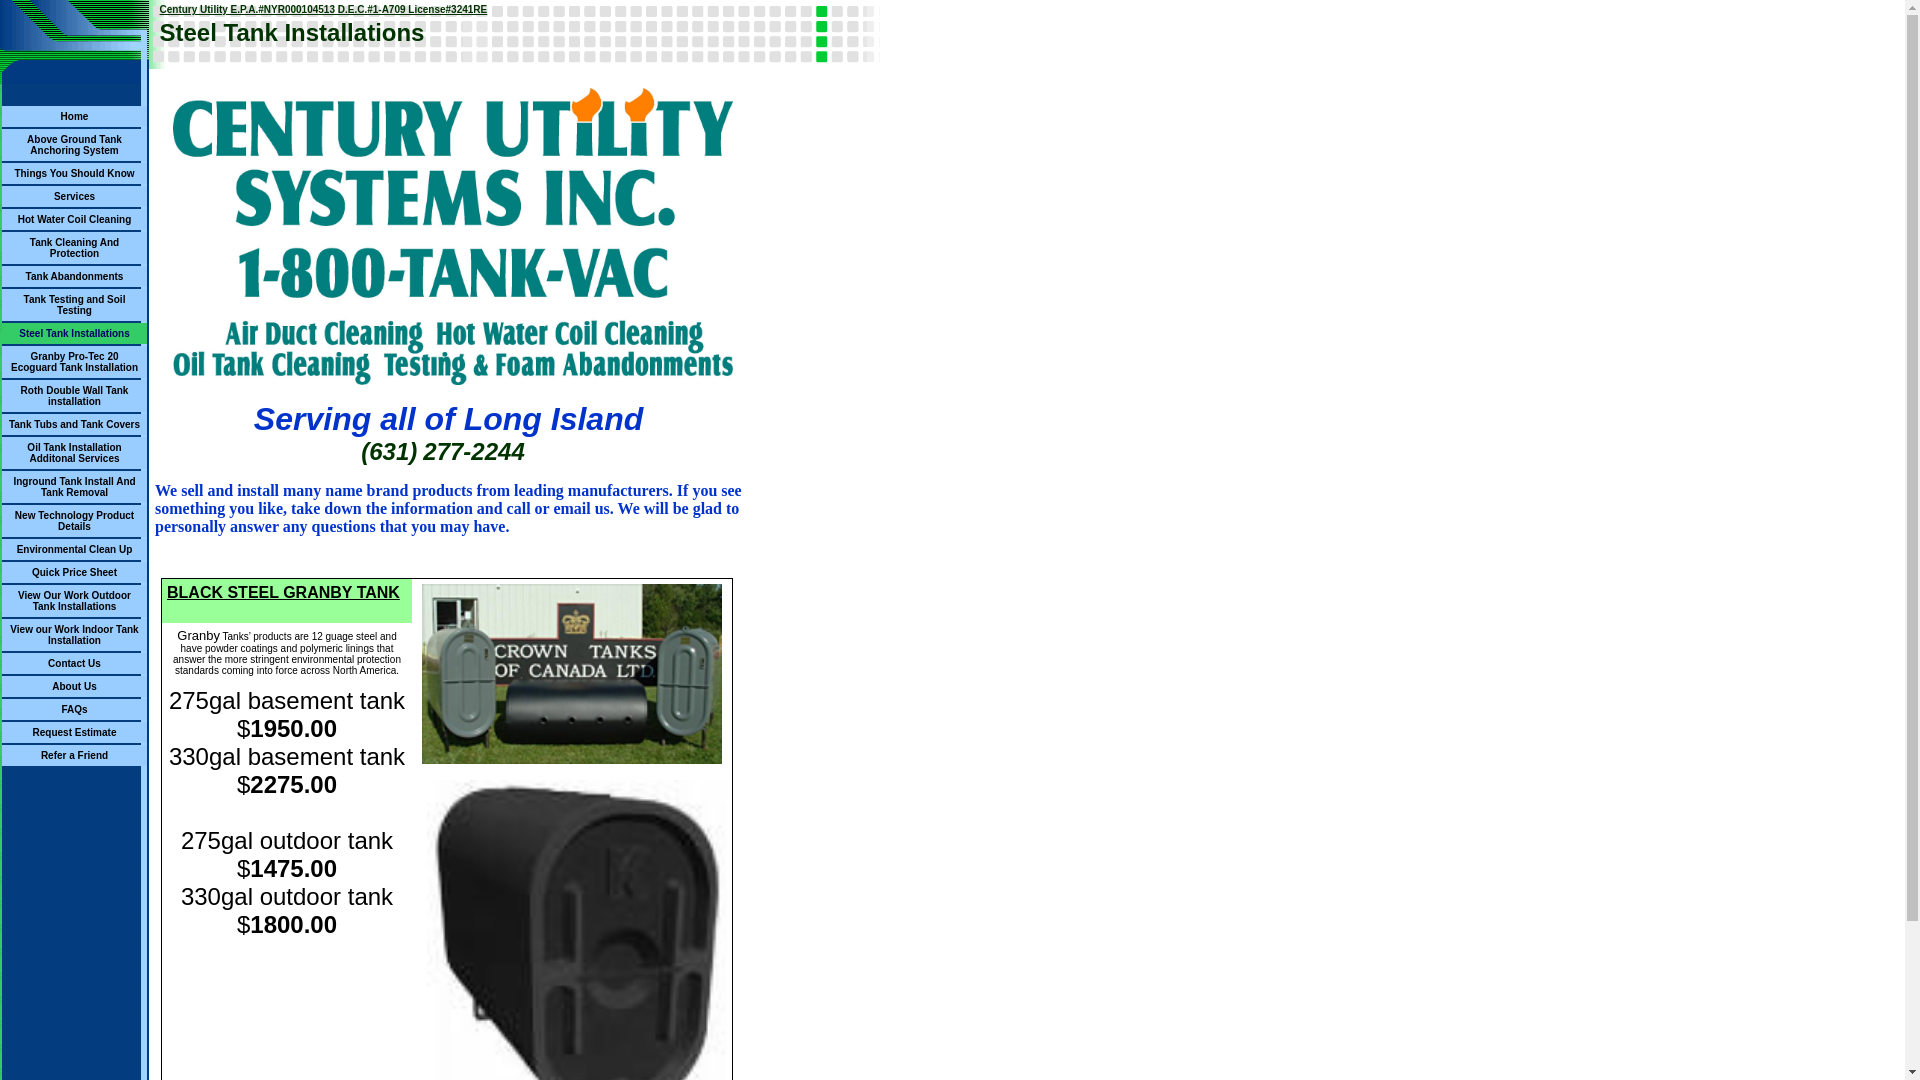  What do you see at coordinates (75, 218) in the screenshot?
I see `Hot Water Coil Cleaning` at bounding box center [75, 218].